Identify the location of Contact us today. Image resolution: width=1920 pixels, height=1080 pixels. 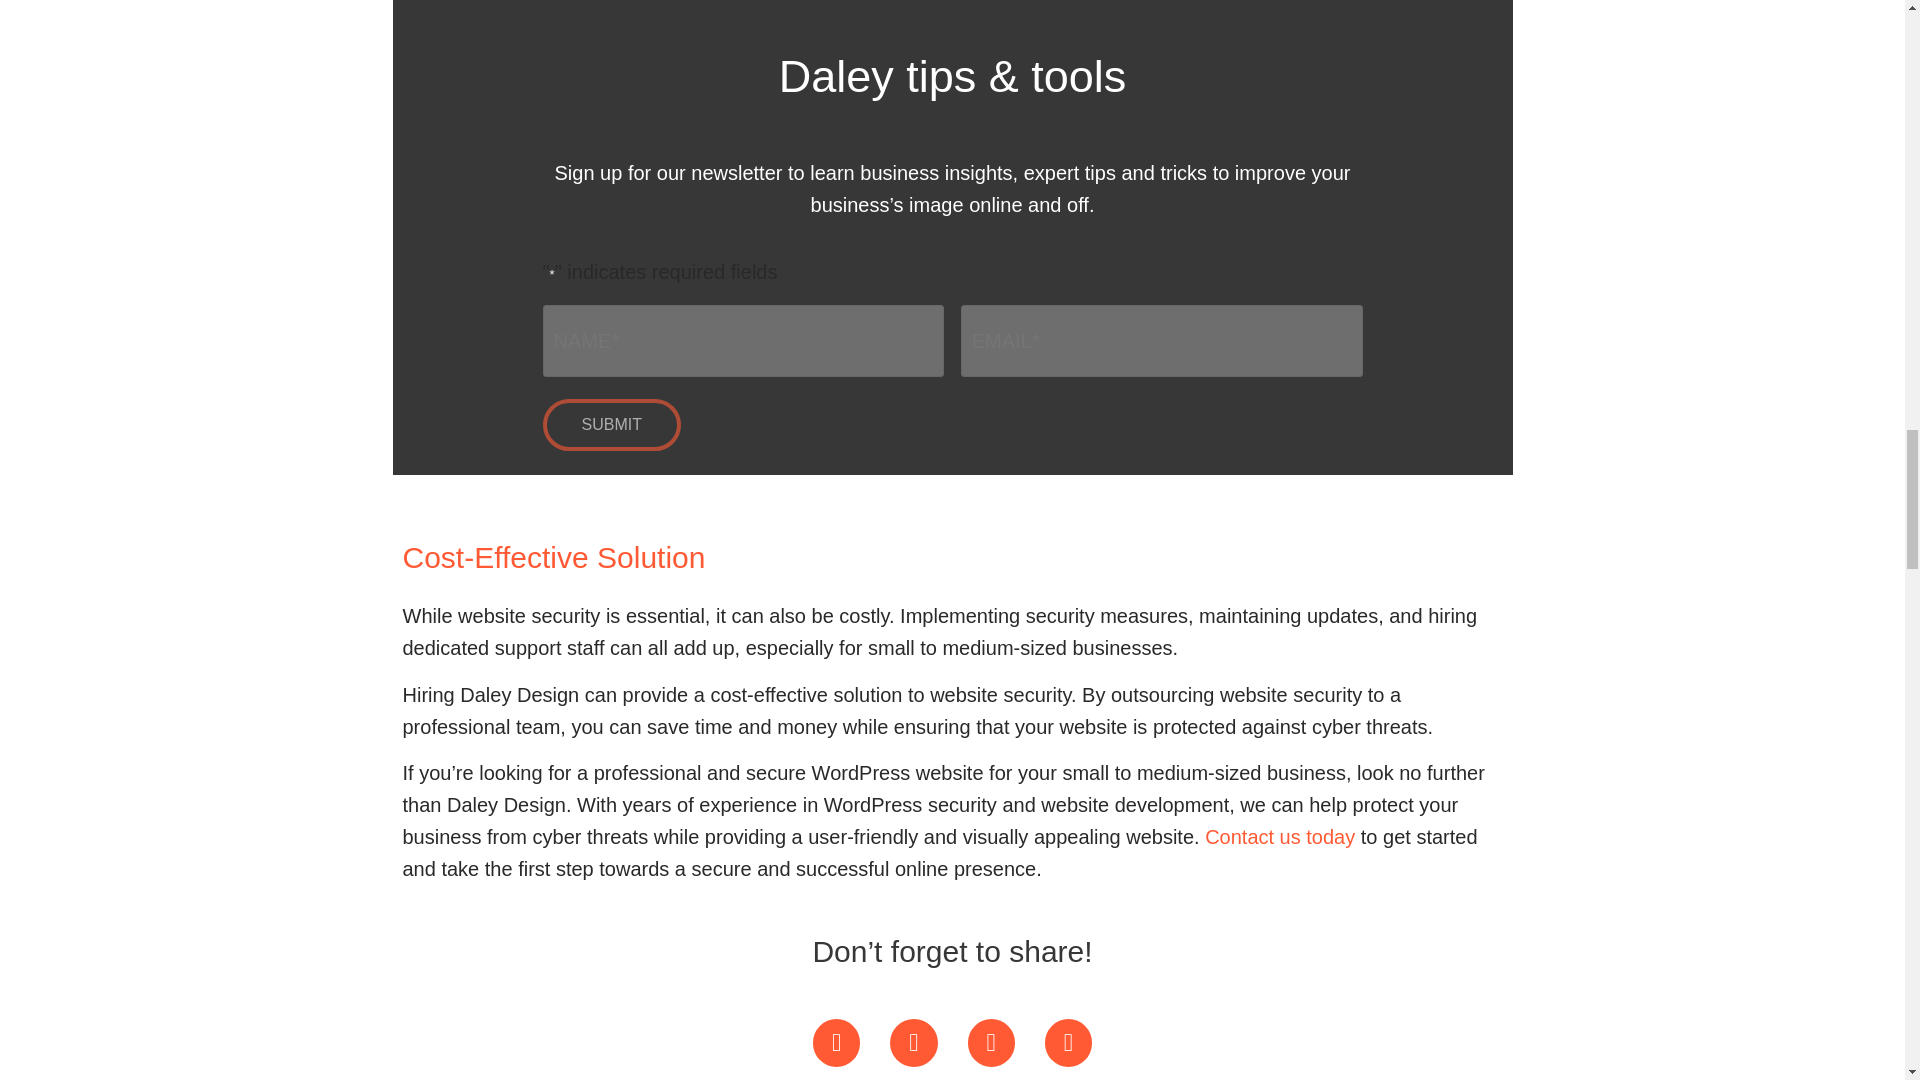
(1280, 836).